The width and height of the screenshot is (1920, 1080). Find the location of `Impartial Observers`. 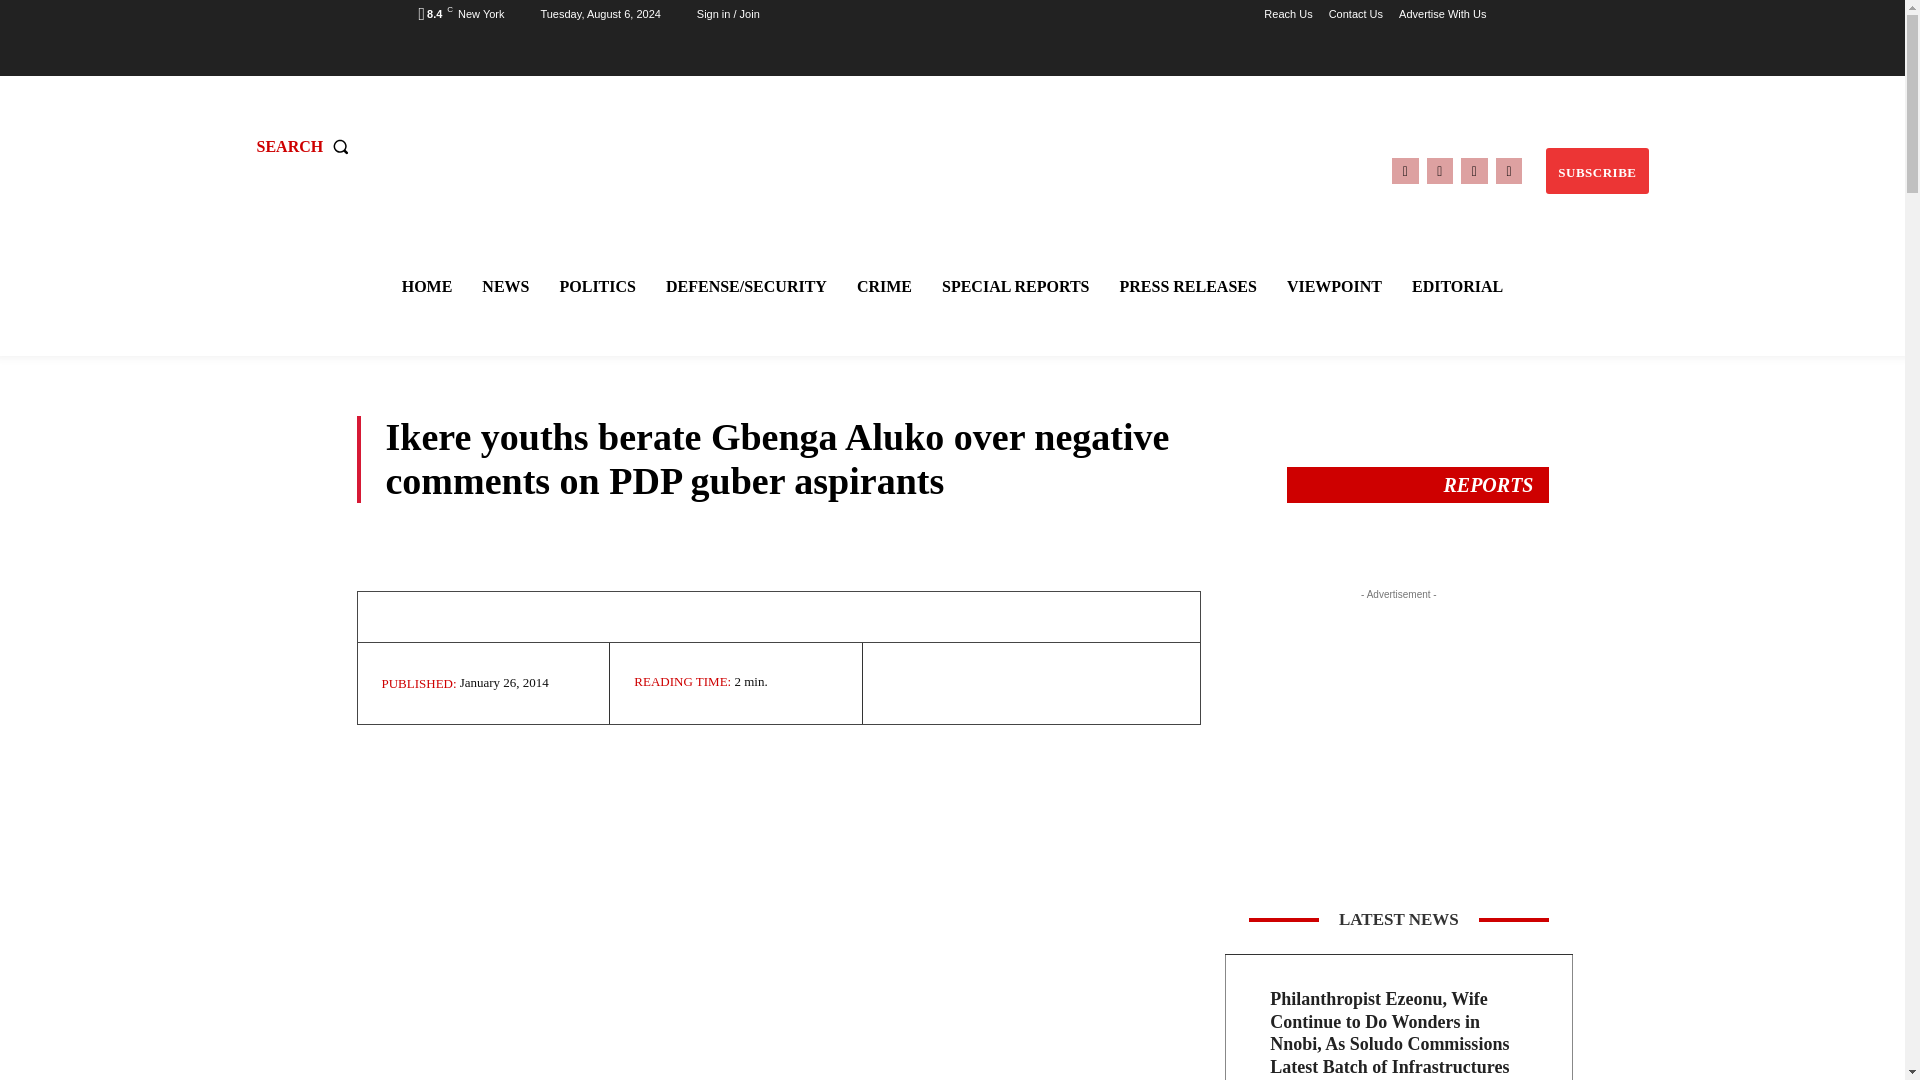

Impartial Observers is located at coordinates (955, 144).